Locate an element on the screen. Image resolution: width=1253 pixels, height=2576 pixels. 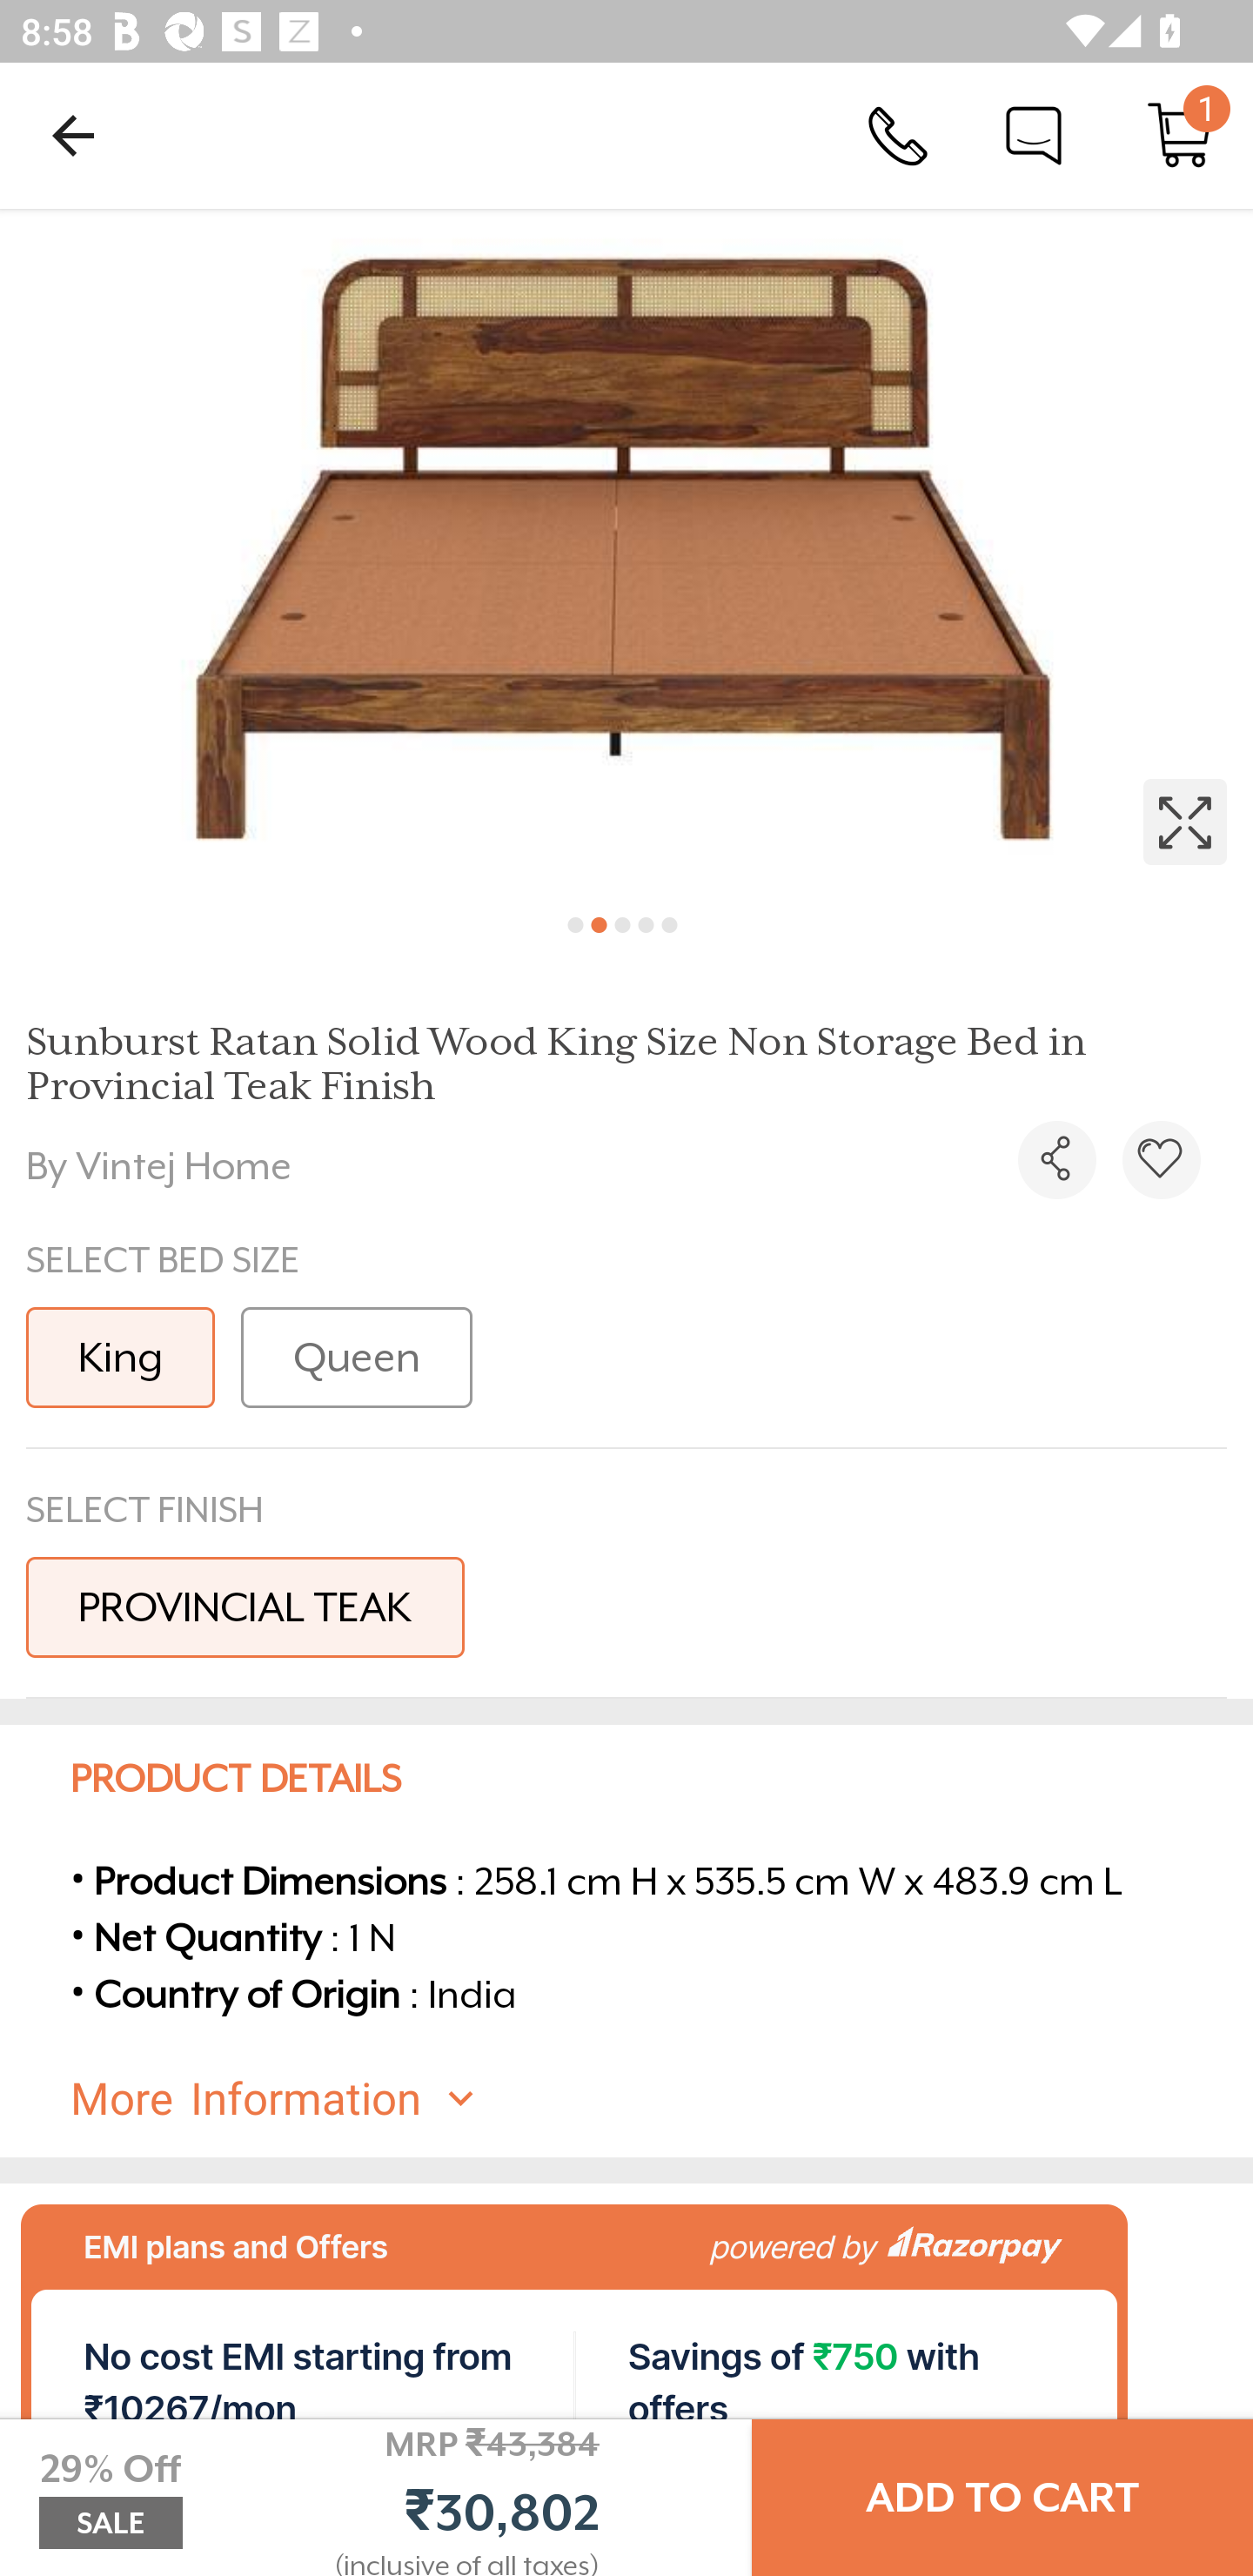
Chat is located at coordinates (1034, 134).